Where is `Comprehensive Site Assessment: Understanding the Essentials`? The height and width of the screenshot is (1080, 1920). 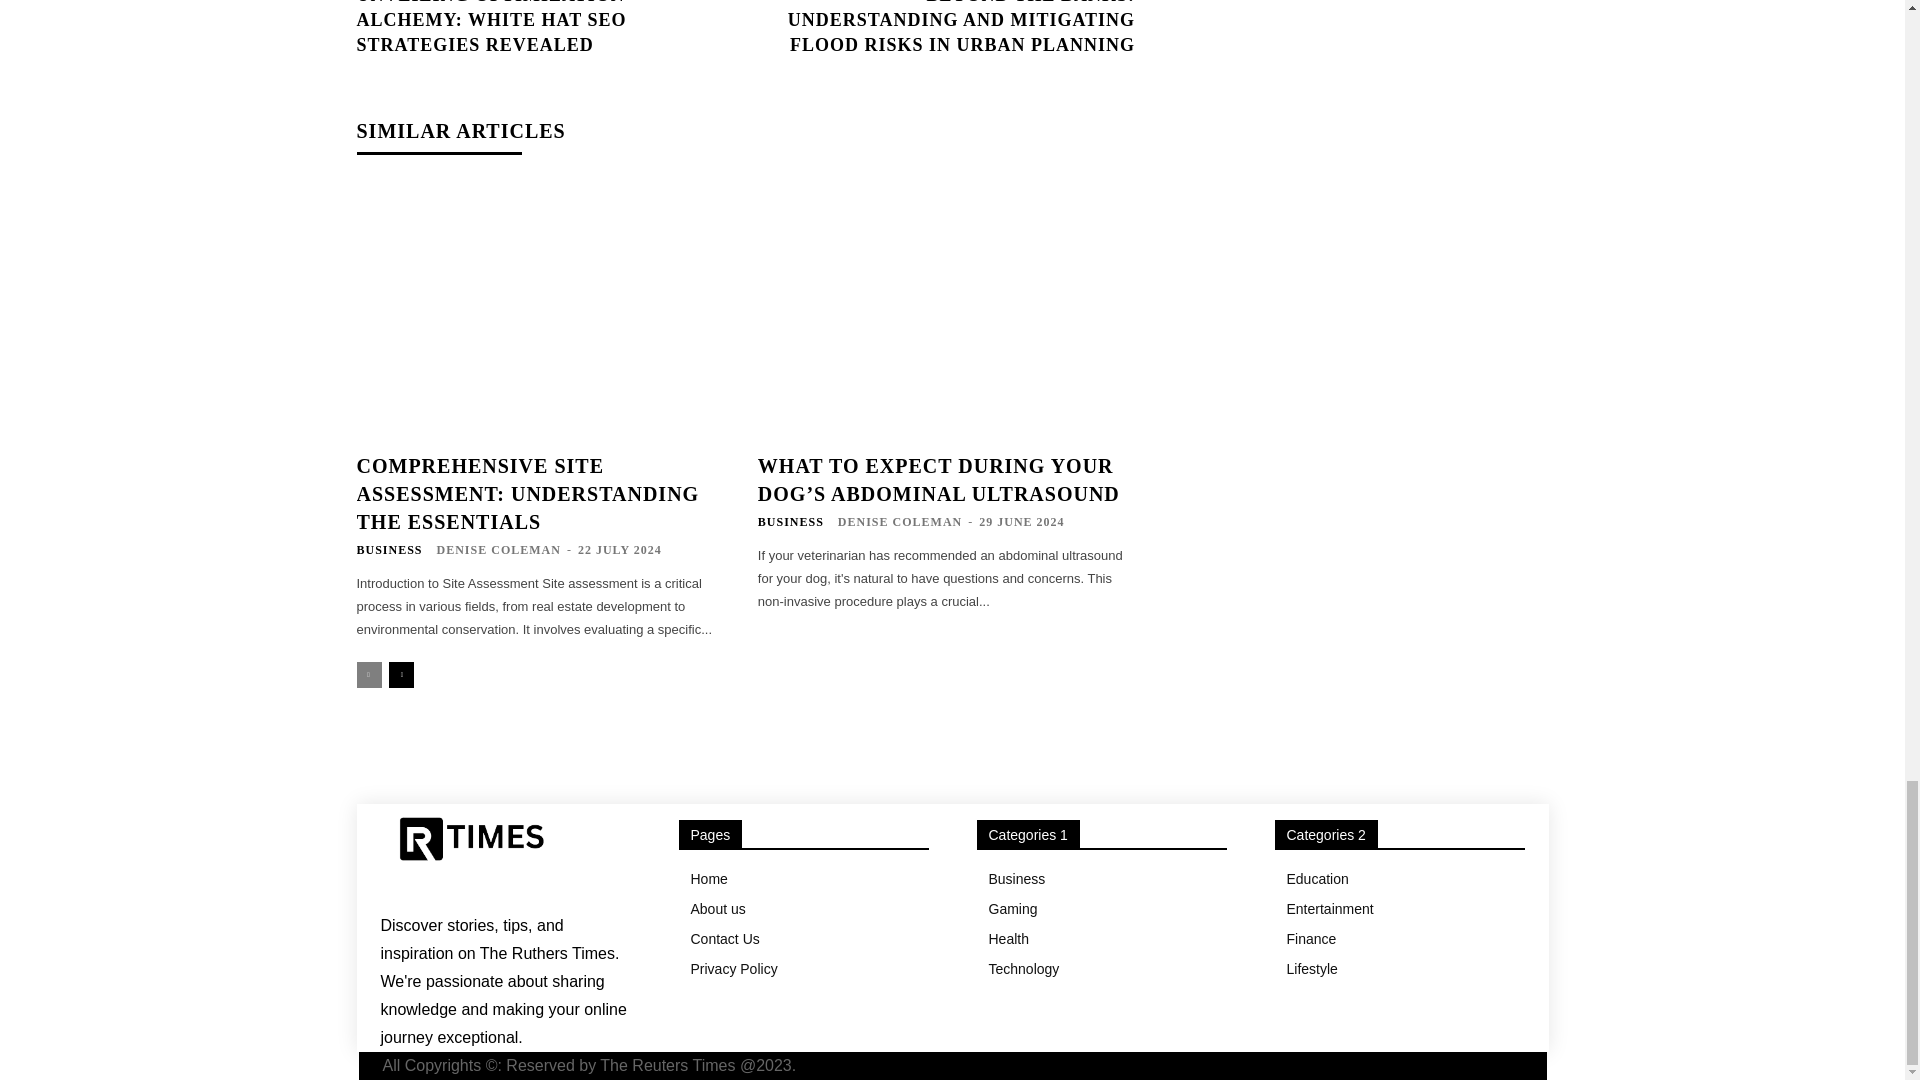
Comprehensive Site Assessment: Understanding the Essentials is located at coordinates (544, 312).